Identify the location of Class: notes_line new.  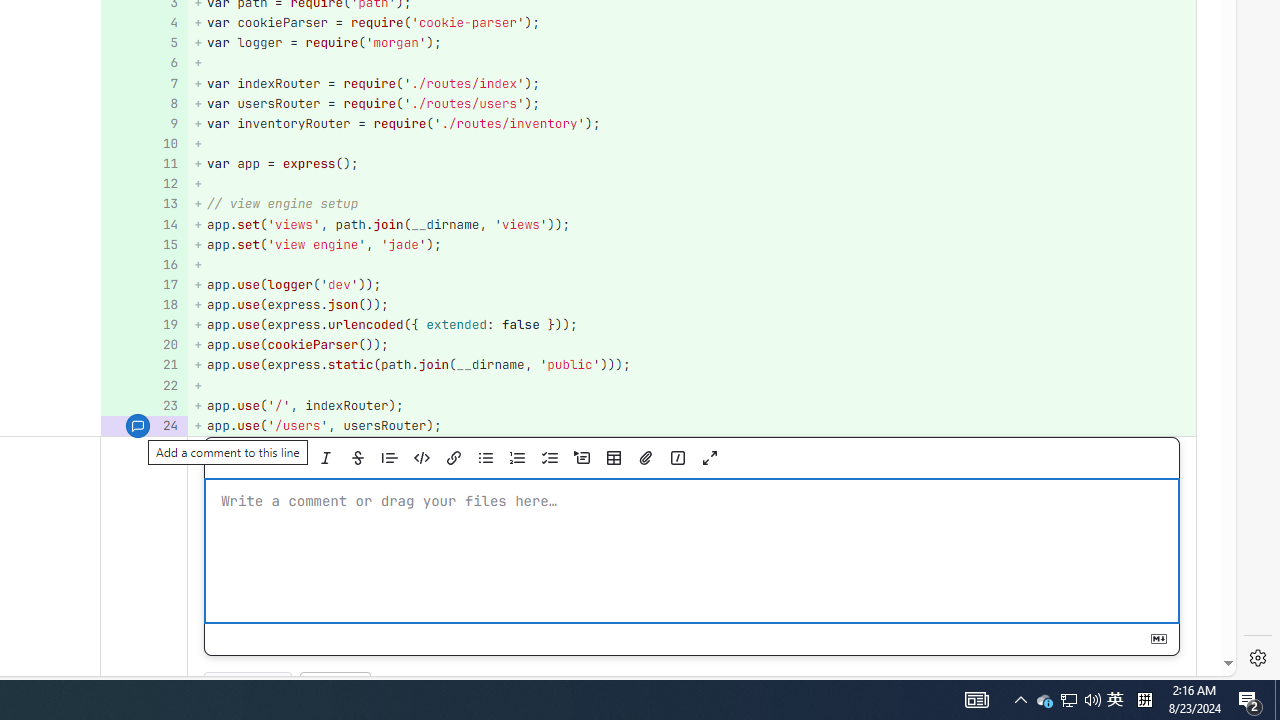
(144, 576).